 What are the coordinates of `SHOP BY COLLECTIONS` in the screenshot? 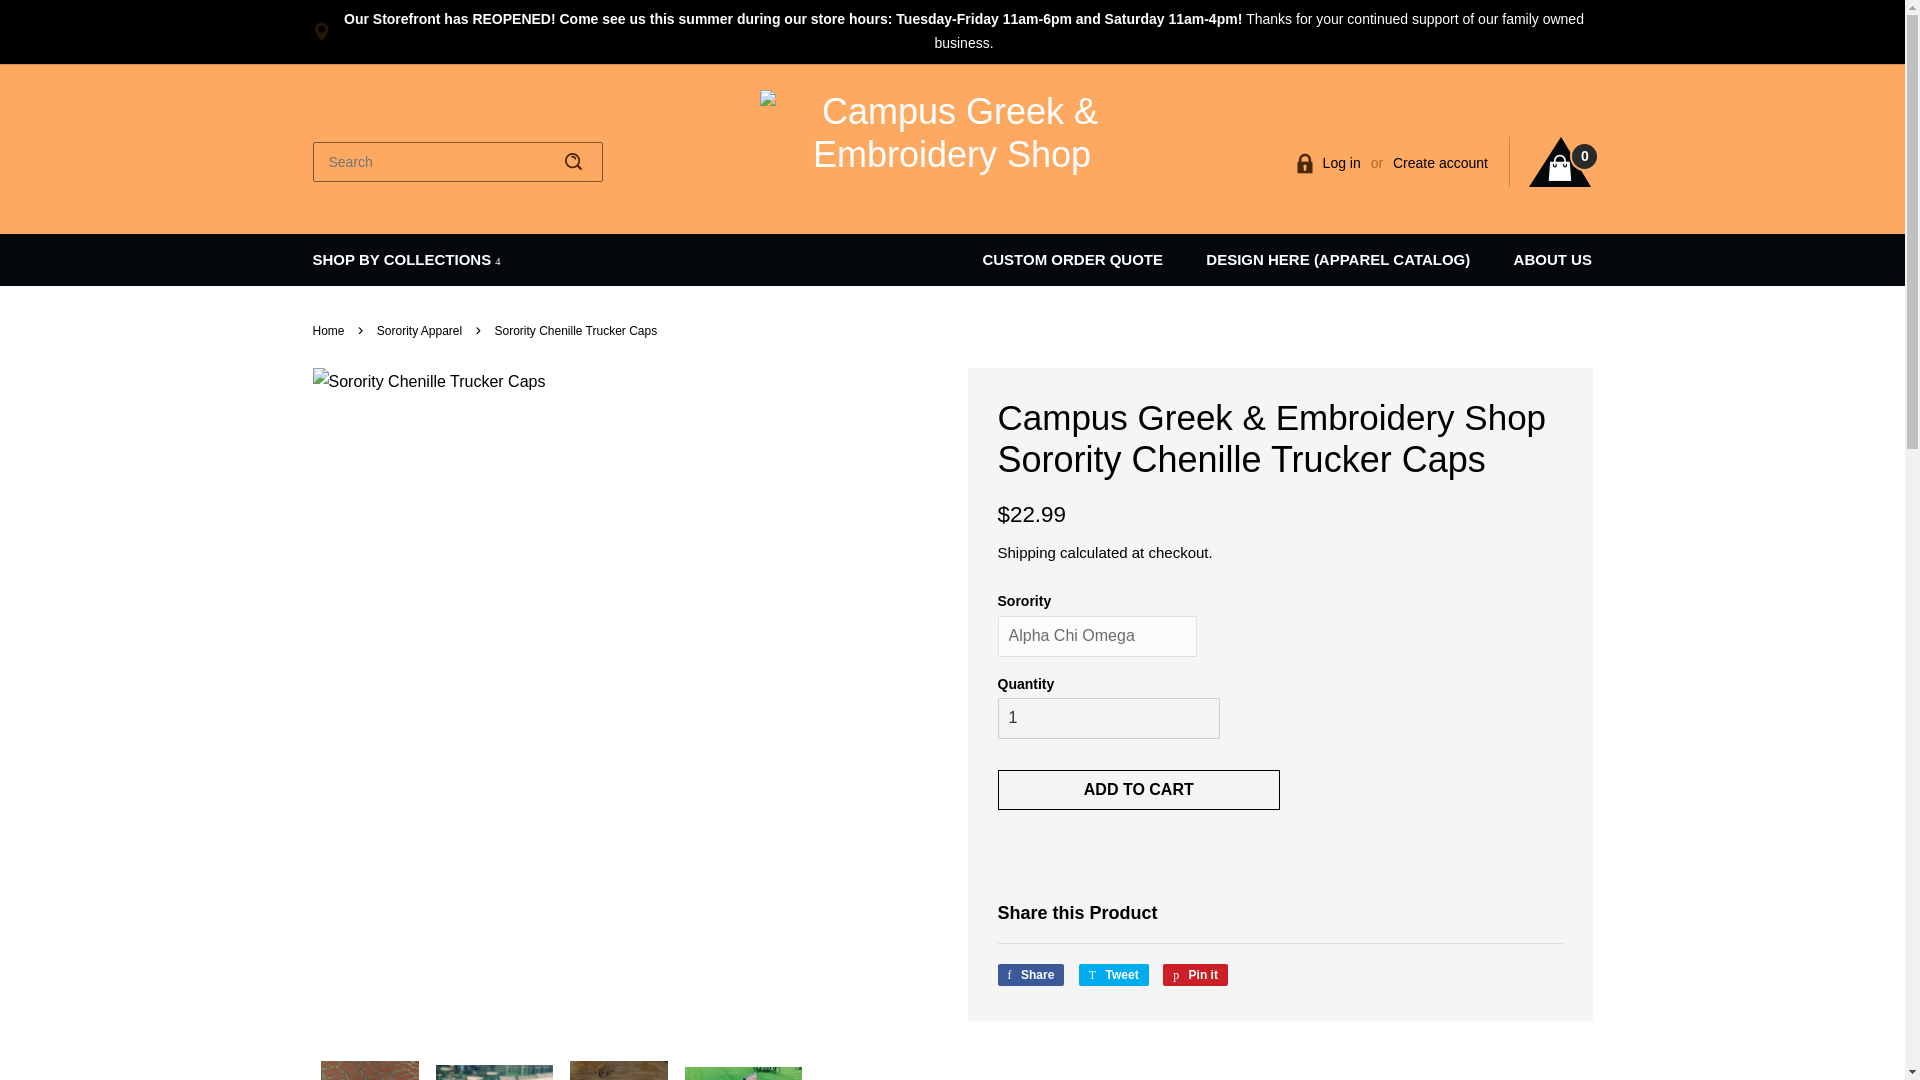 It's located at (405, 260).